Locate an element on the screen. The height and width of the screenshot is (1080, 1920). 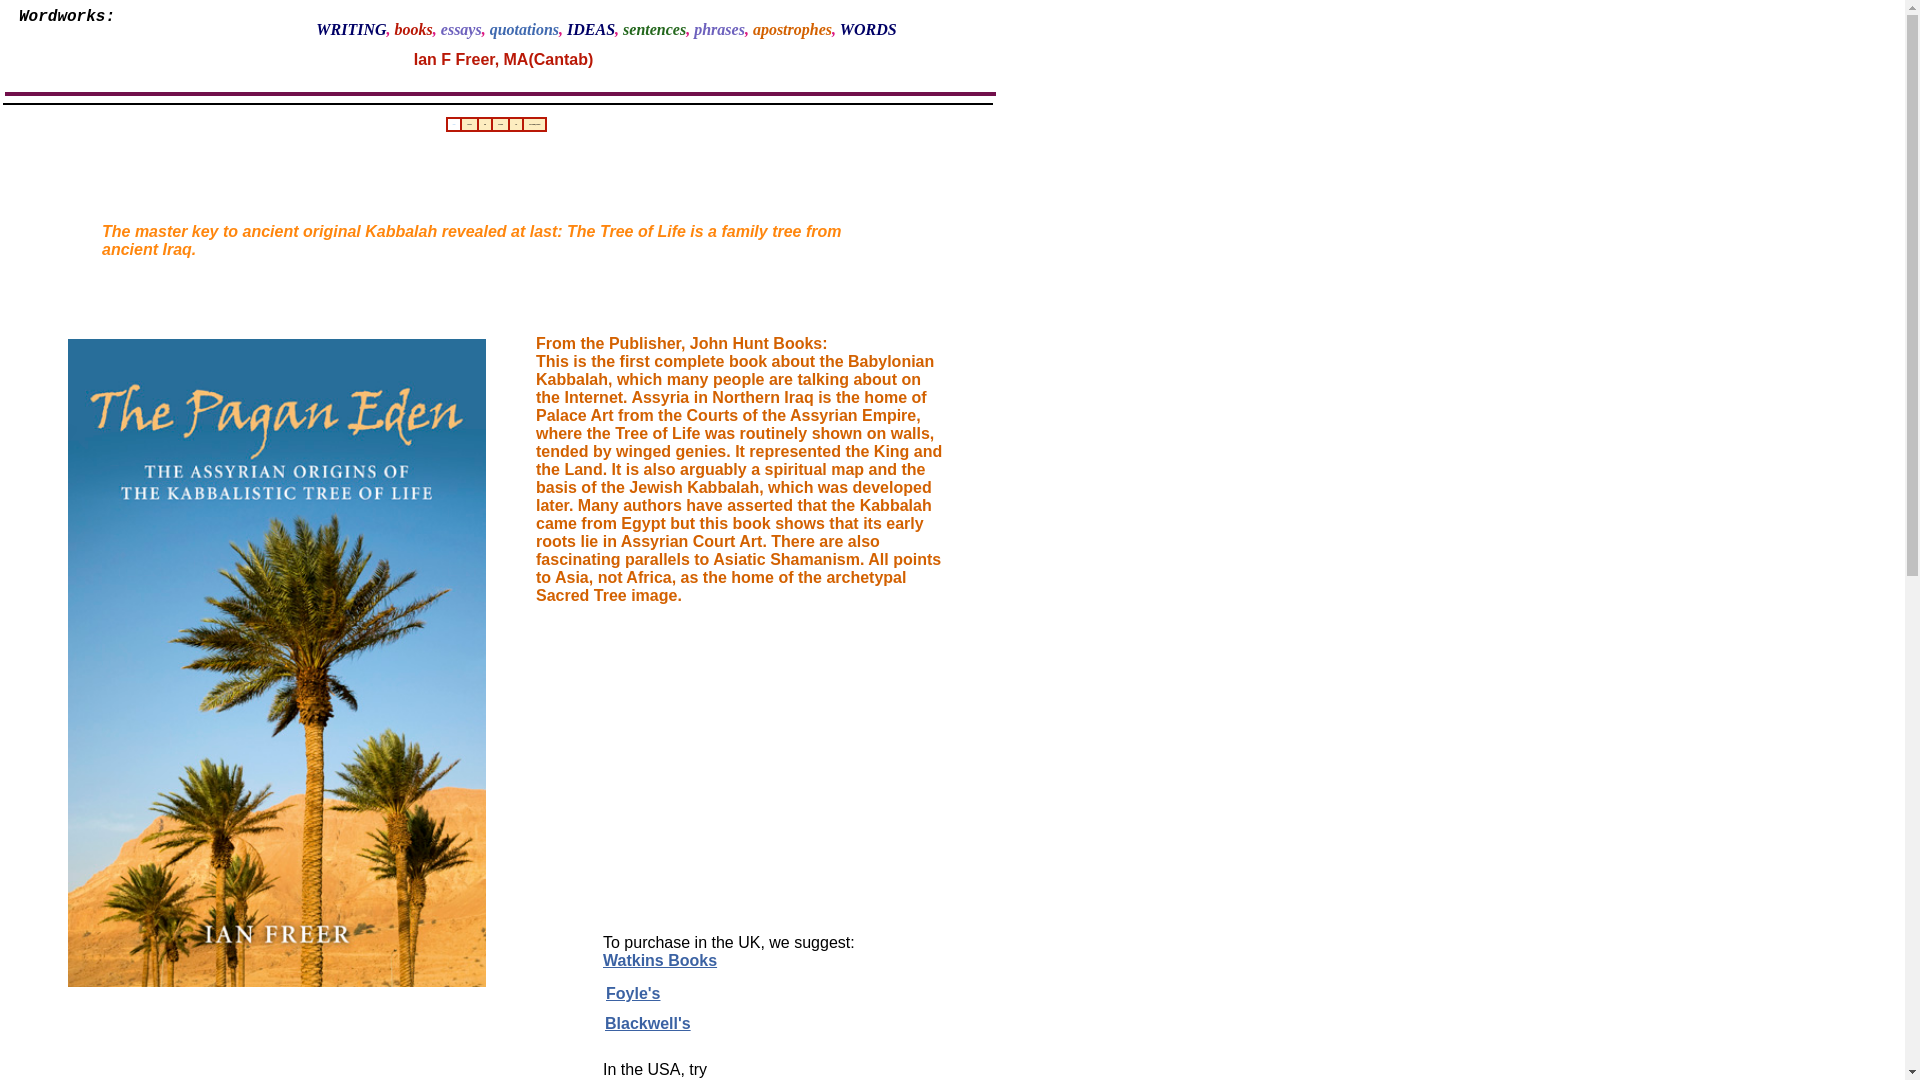
Foyle's is located at coordinates (633, 993).